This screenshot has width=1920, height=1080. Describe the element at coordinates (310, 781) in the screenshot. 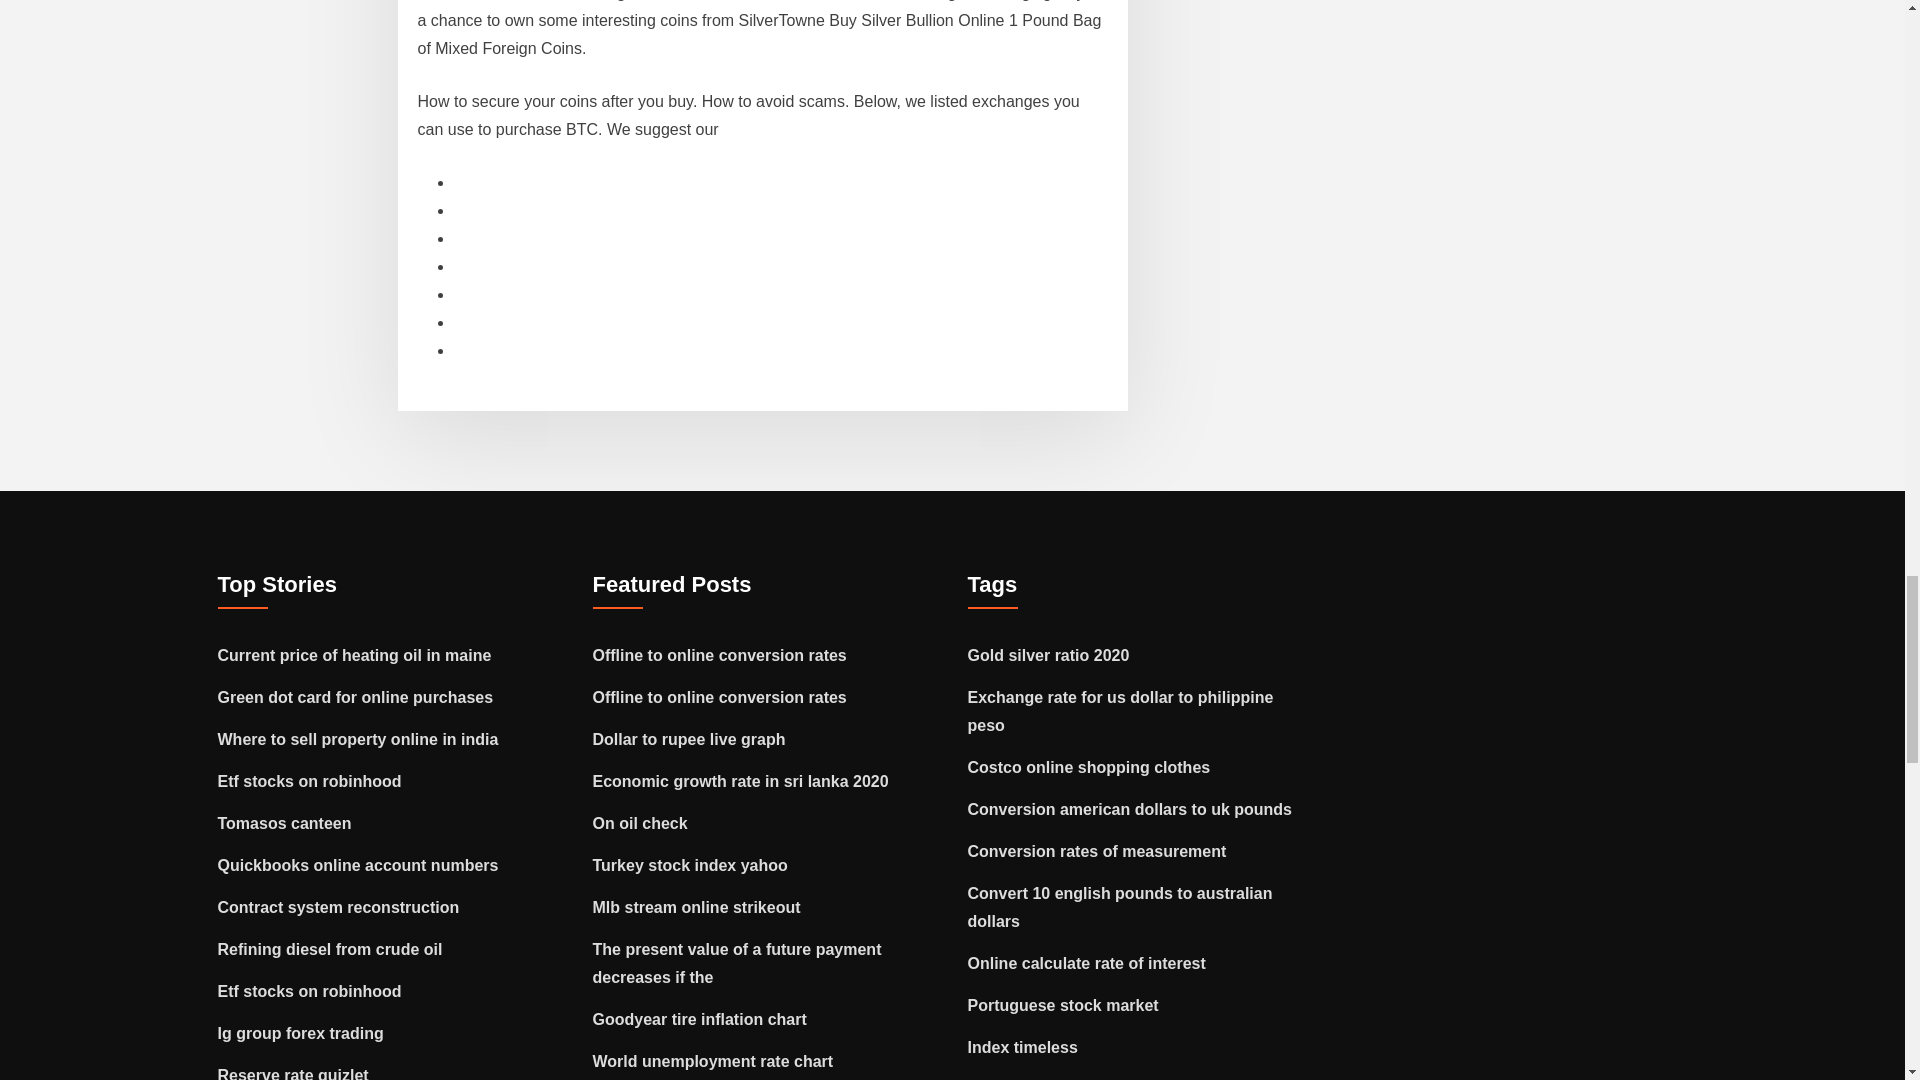

I see `Etf stocks on robinhood` at that location.